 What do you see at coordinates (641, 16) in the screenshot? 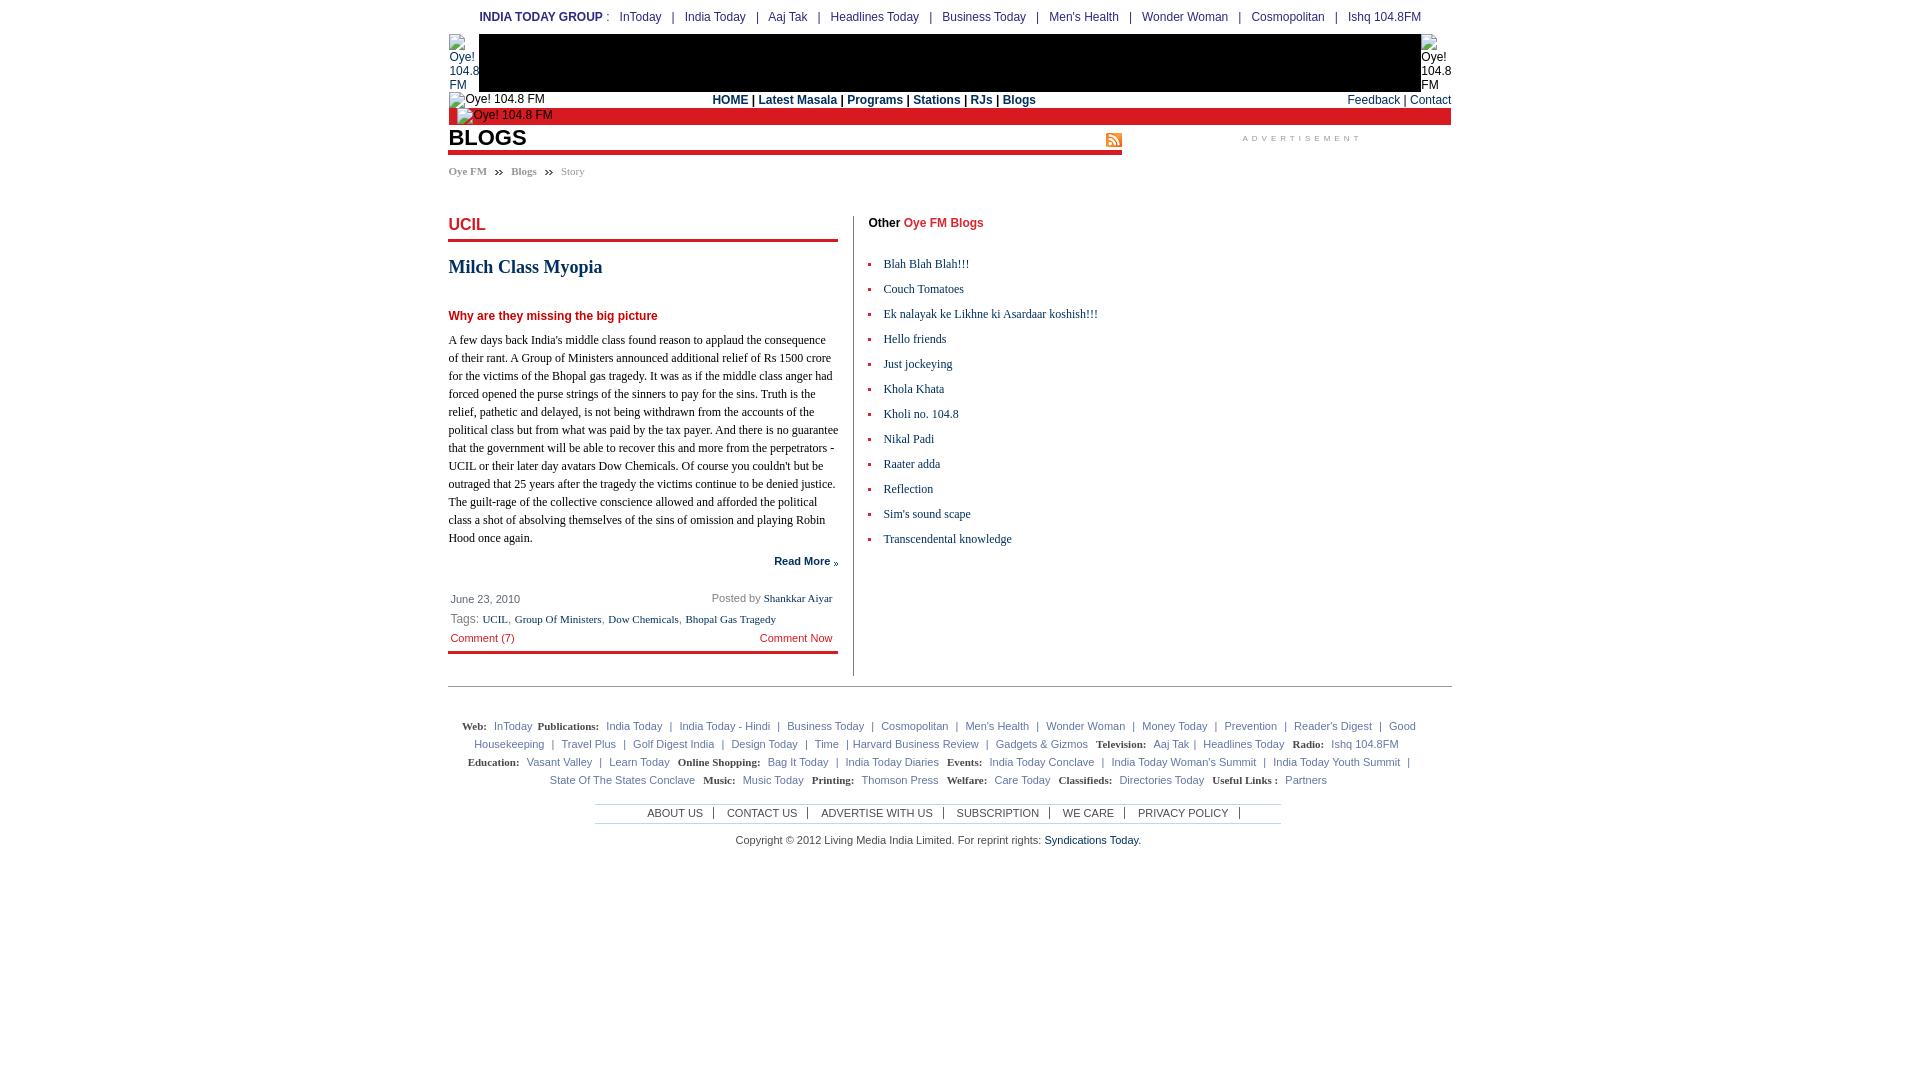
I see `InToday` at bounding box center [641, 16].